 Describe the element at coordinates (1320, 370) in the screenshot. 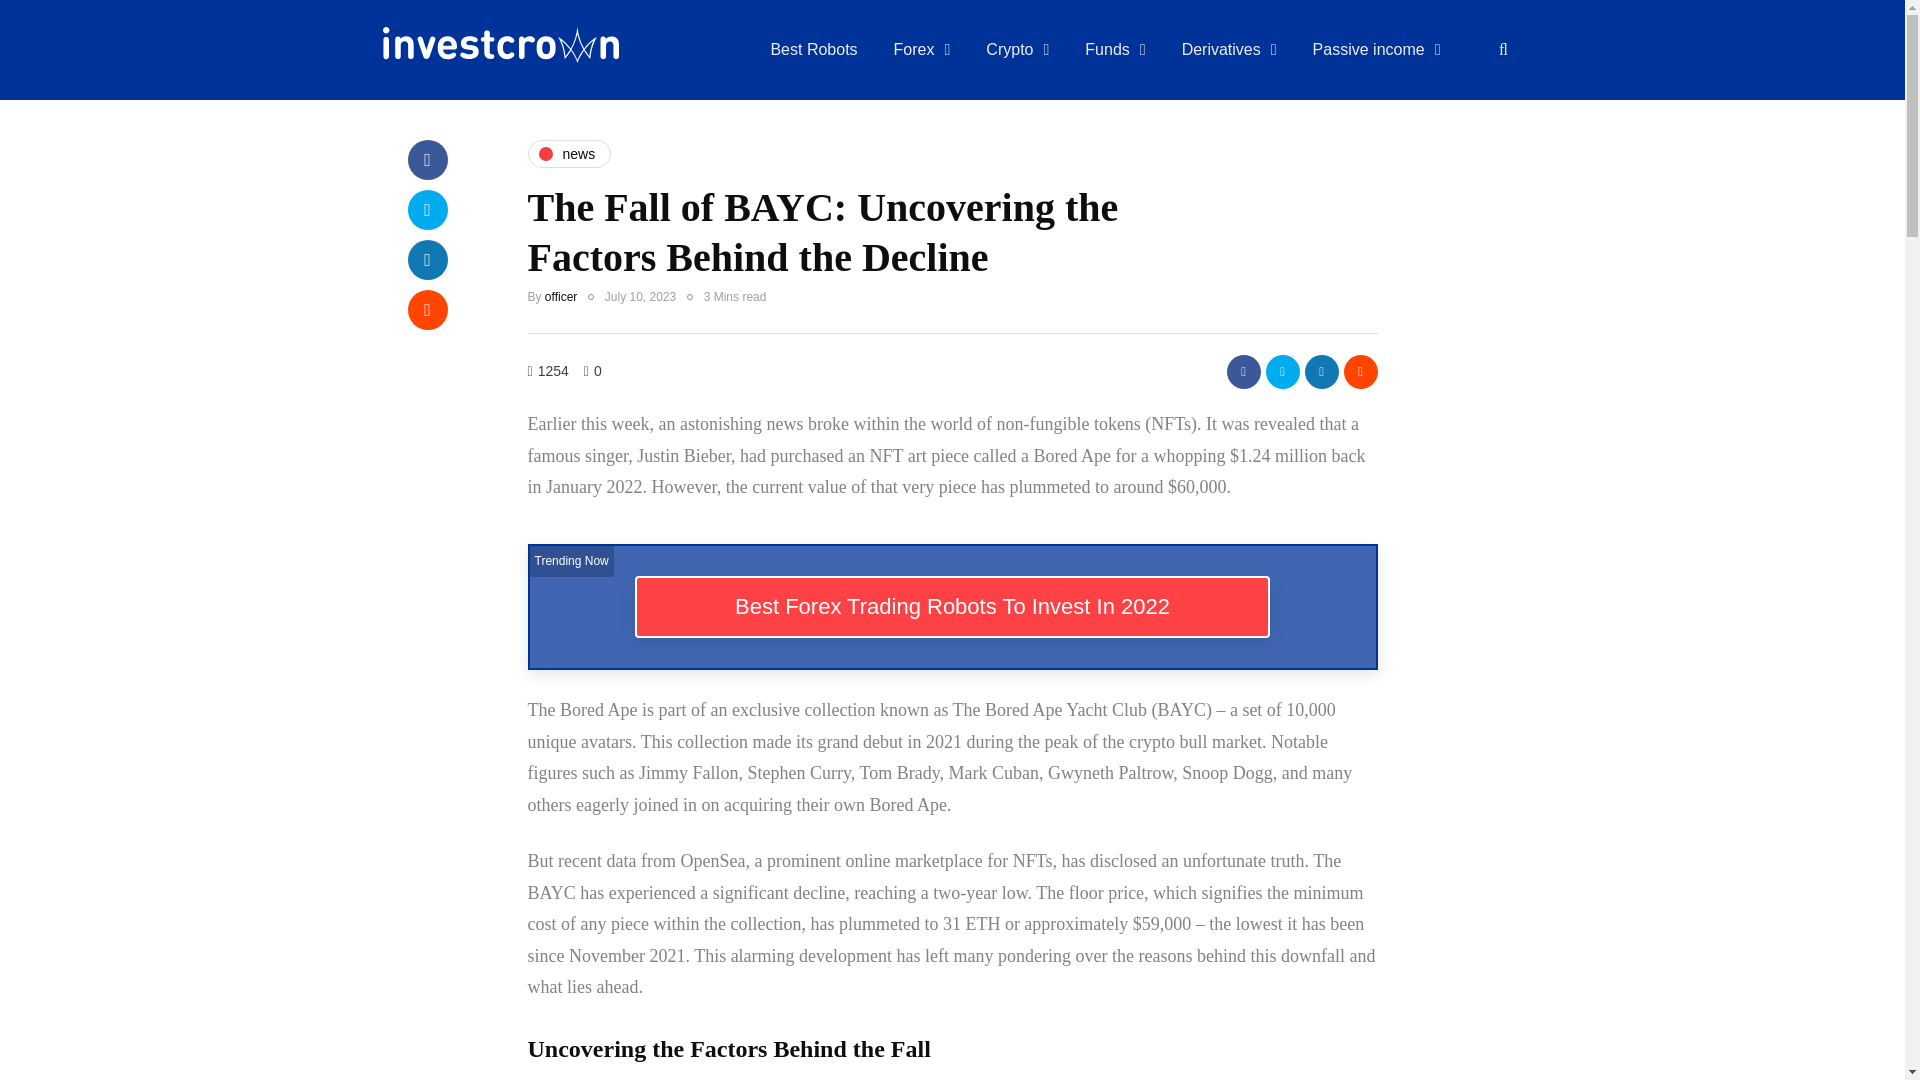

I see `Share with LinkedIn` at that location.